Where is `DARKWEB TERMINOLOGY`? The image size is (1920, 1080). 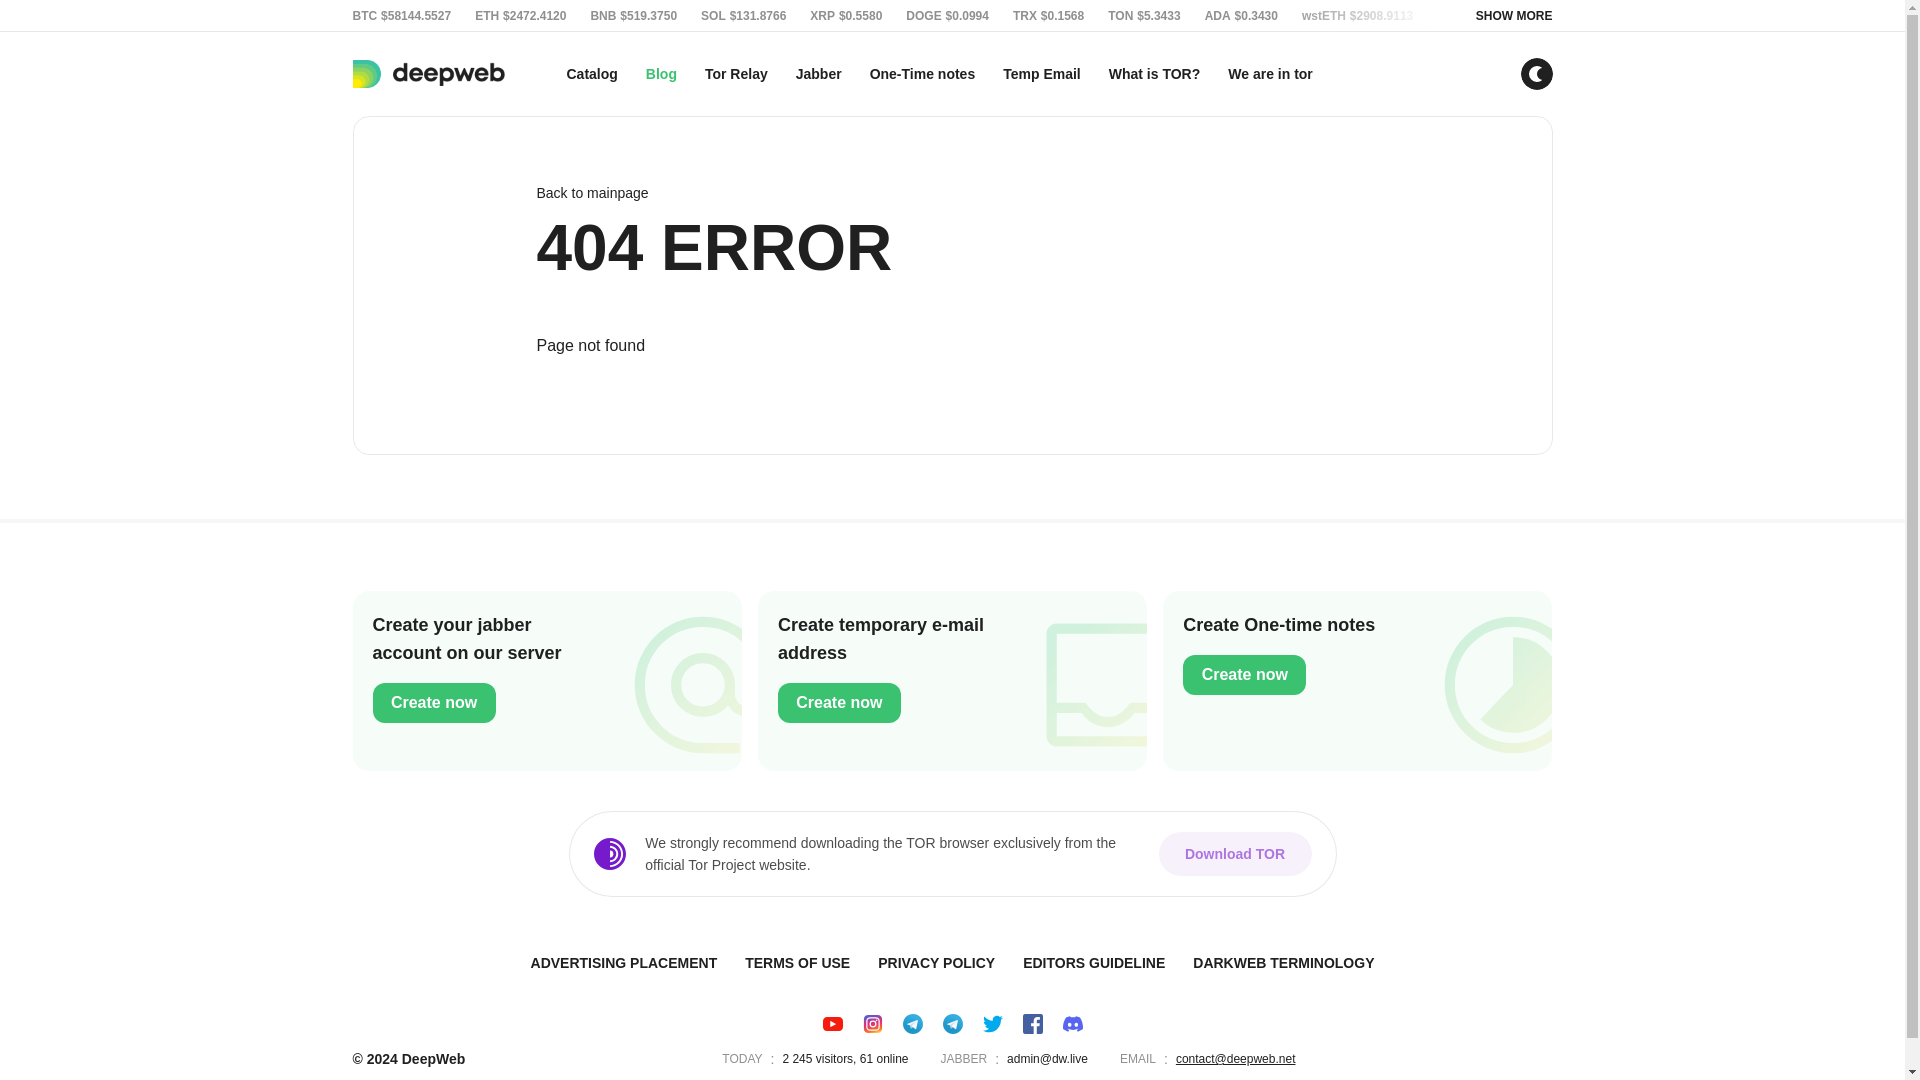 DARKWEB TERMINOLOGY is located at coordinates (1283, 963).